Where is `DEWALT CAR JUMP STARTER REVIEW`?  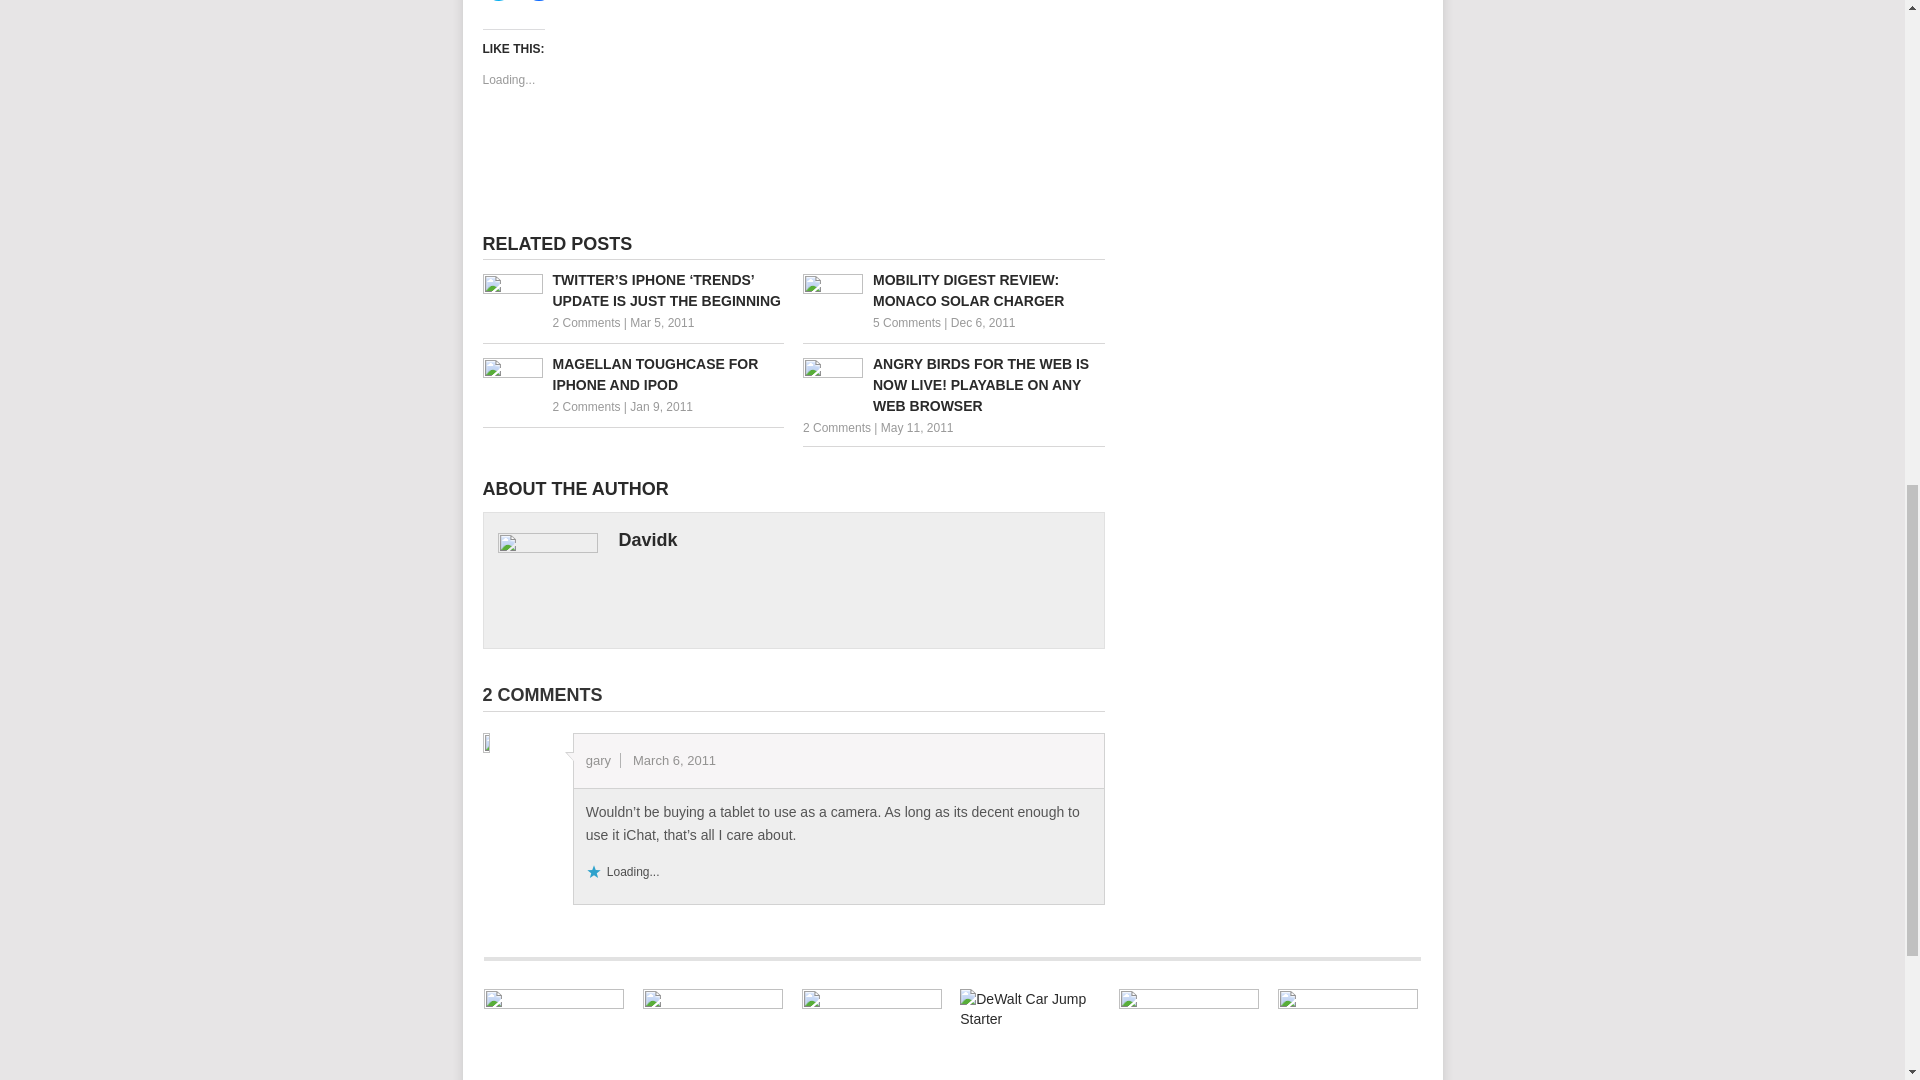 DEWALT CAR JUMP STARTER REVIEW is located at coordinates (1030, 1034).